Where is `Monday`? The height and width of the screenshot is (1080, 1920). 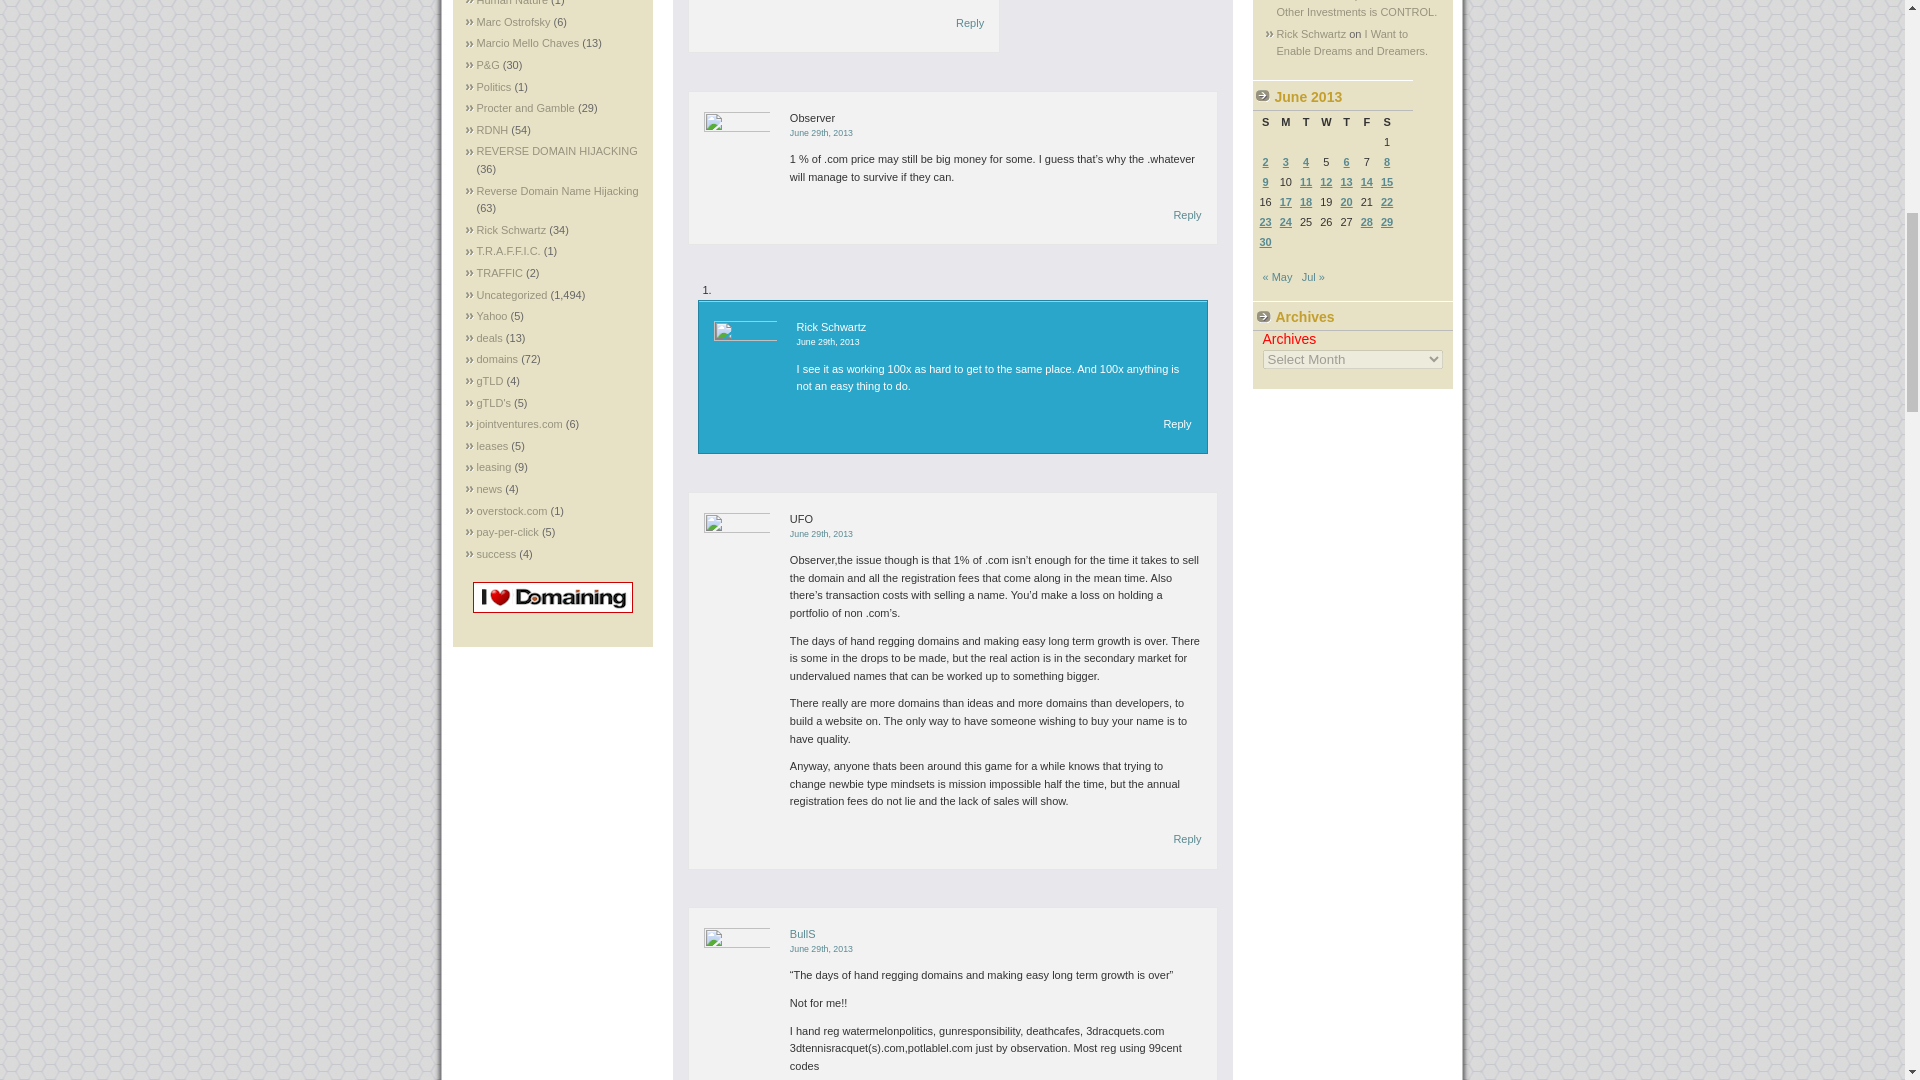
Monday is located at coordinates (1285, 122).